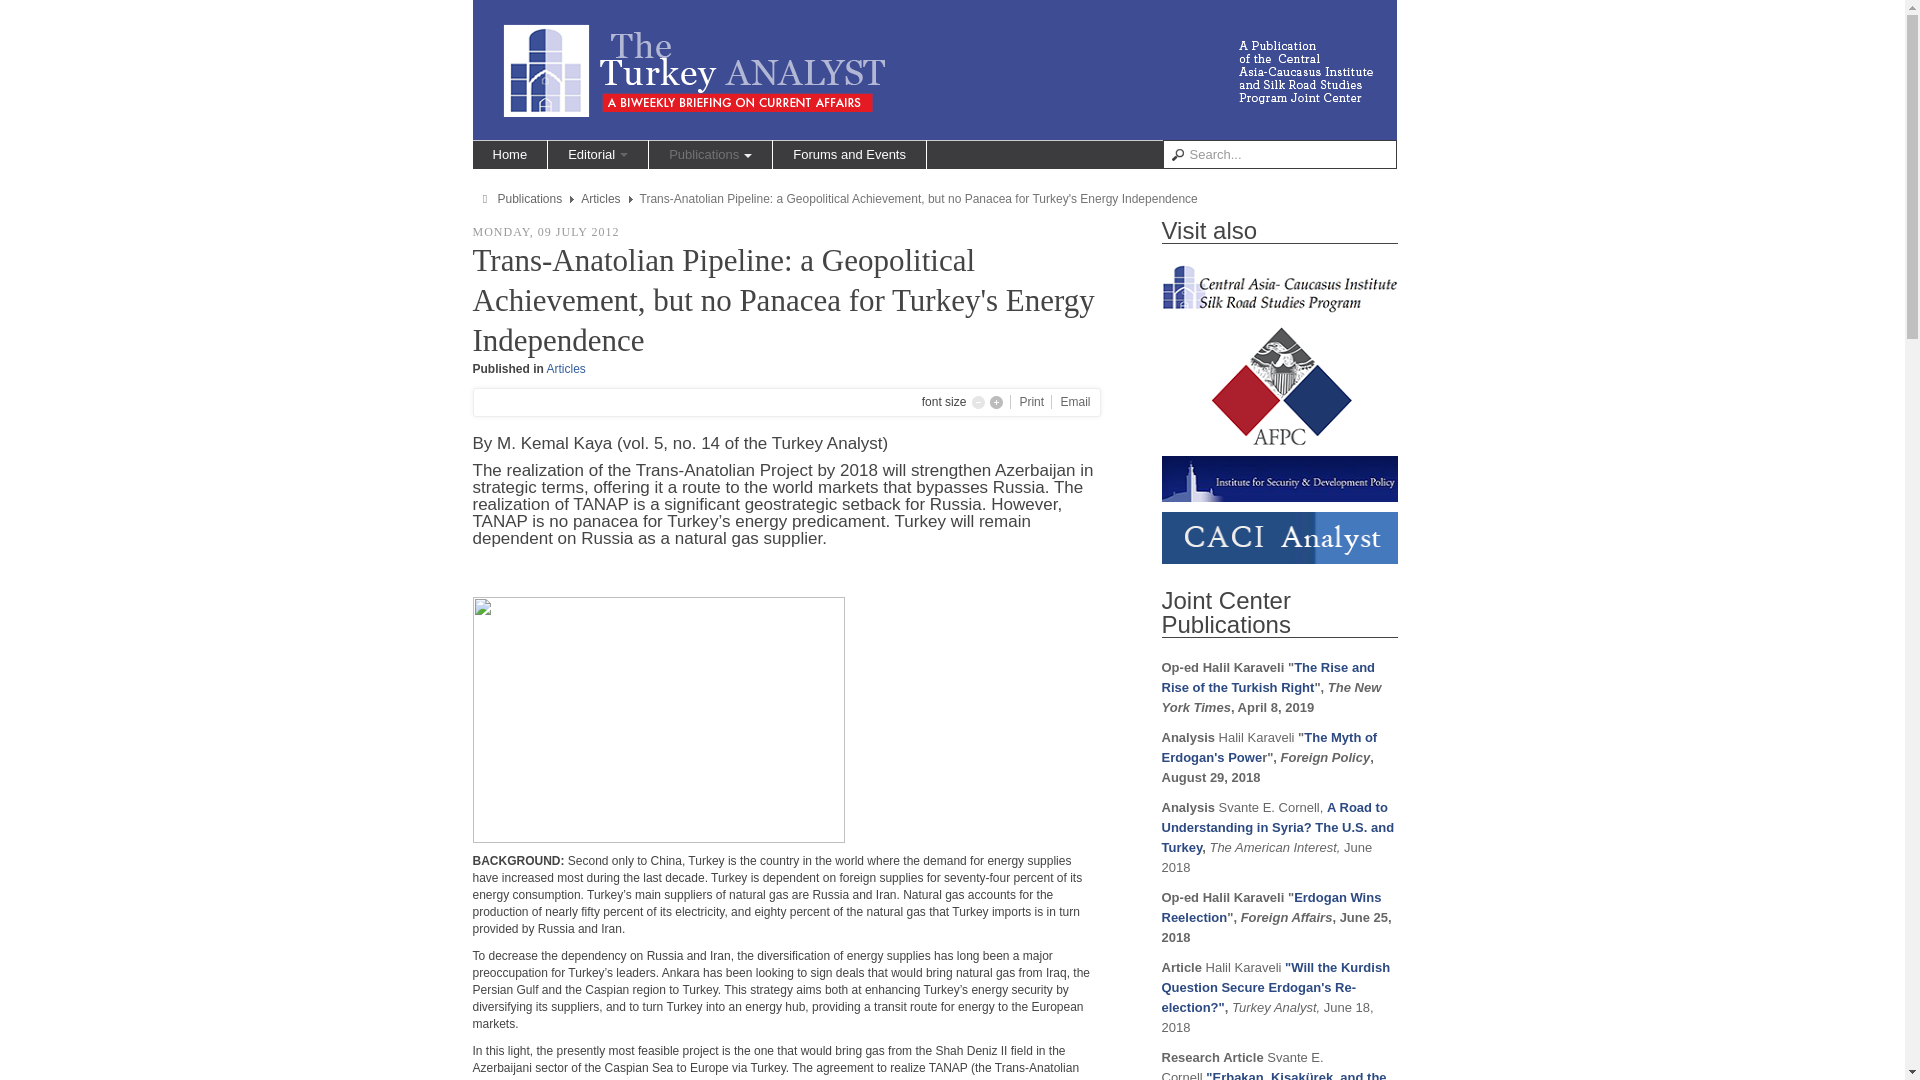 This screenshot has width=1920, height=1080. Describe the element at coordinates (849, 154) in the screenshot. I see `Forums and Events` at that location.